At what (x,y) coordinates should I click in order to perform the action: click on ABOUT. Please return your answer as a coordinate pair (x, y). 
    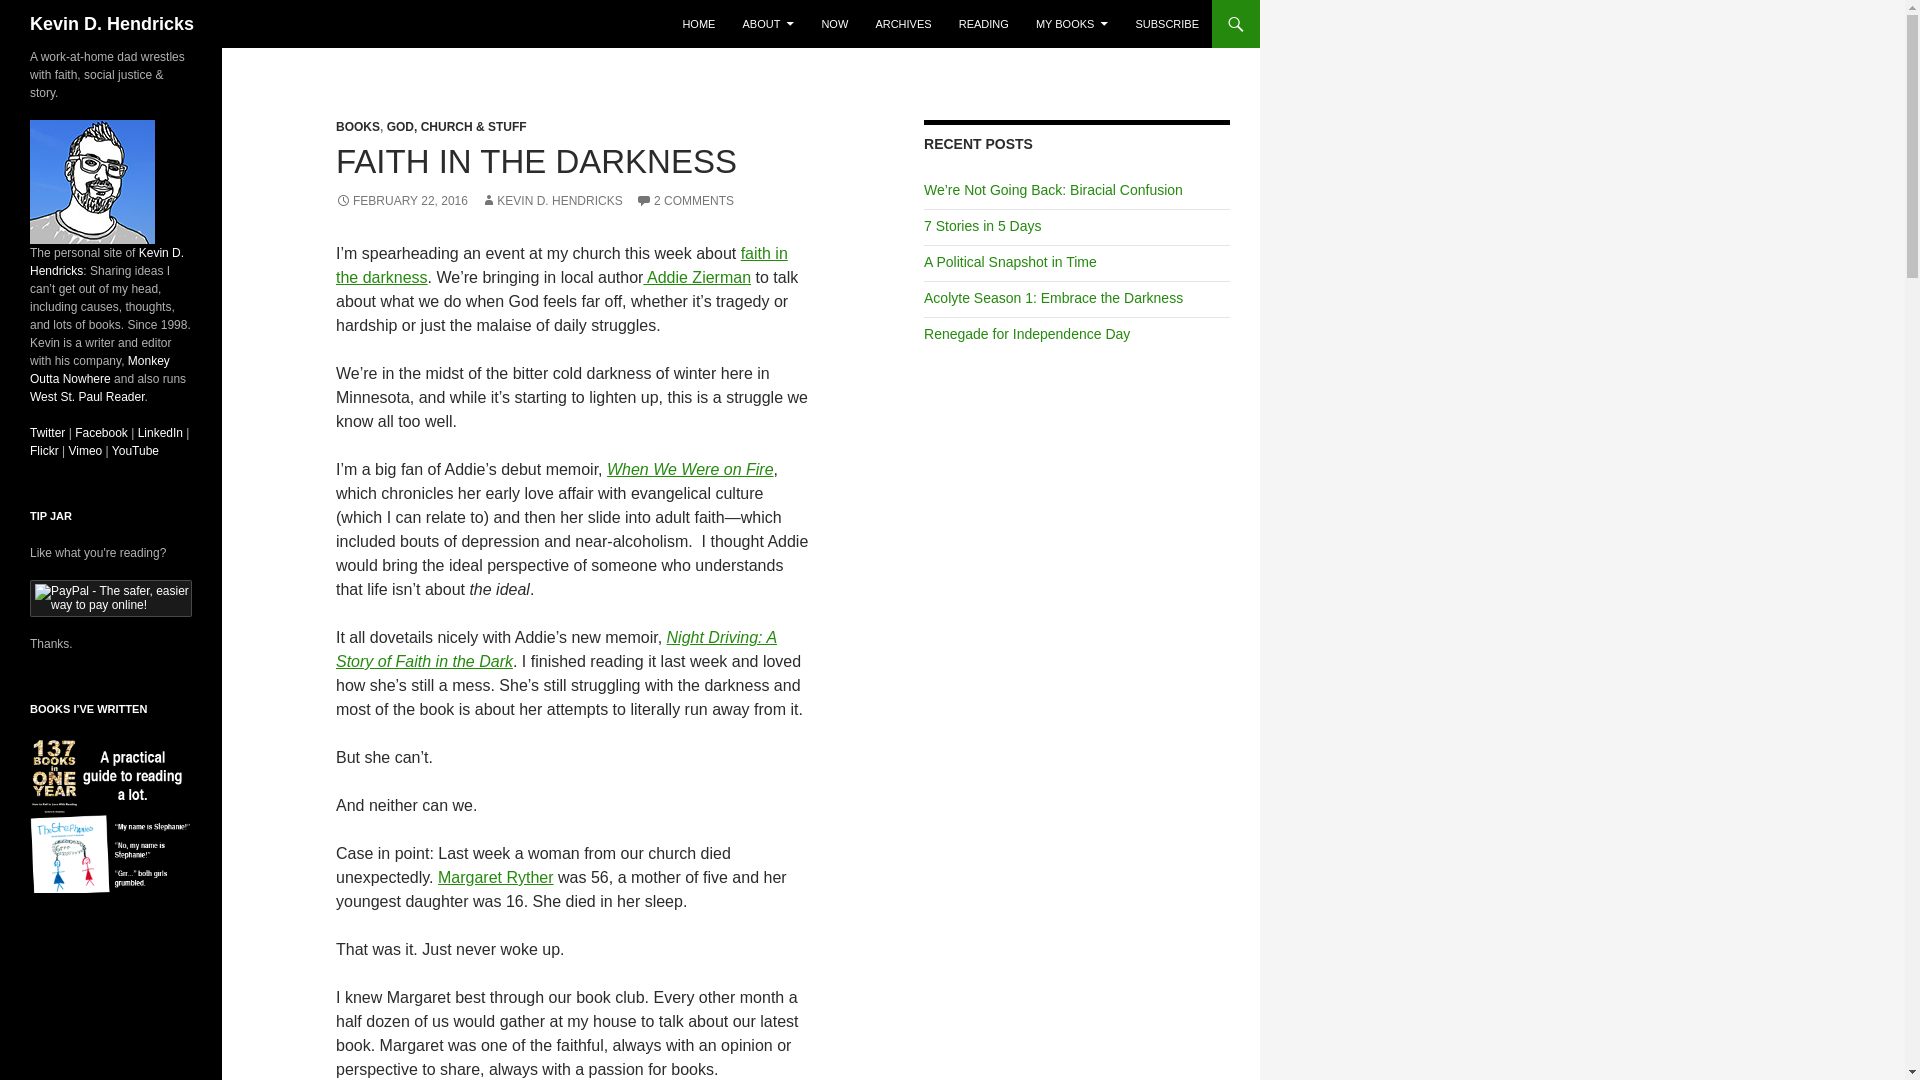
    Looking at the image, I should click on (768, 24).